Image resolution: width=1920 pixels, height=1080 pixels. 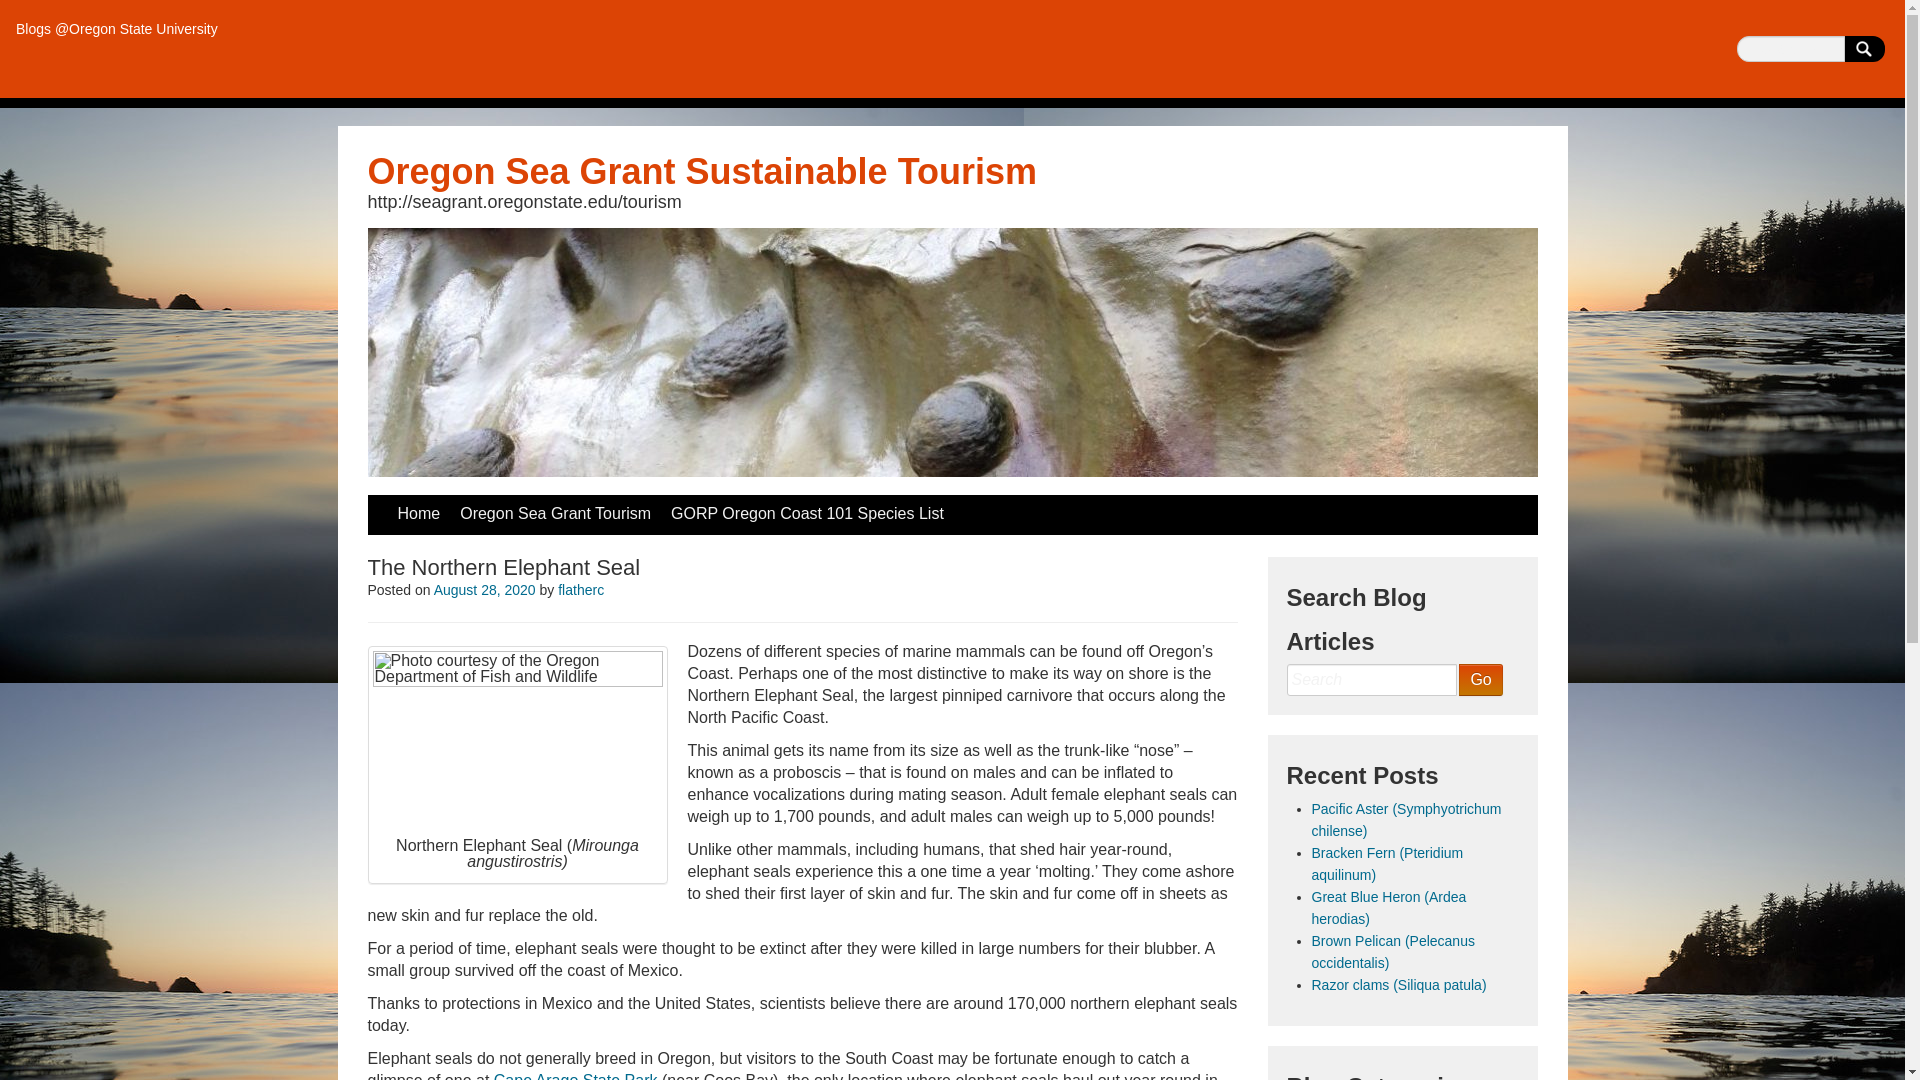 I want to click on GORP Oregon Coast 101 Species List, so click(x=807, y=514).